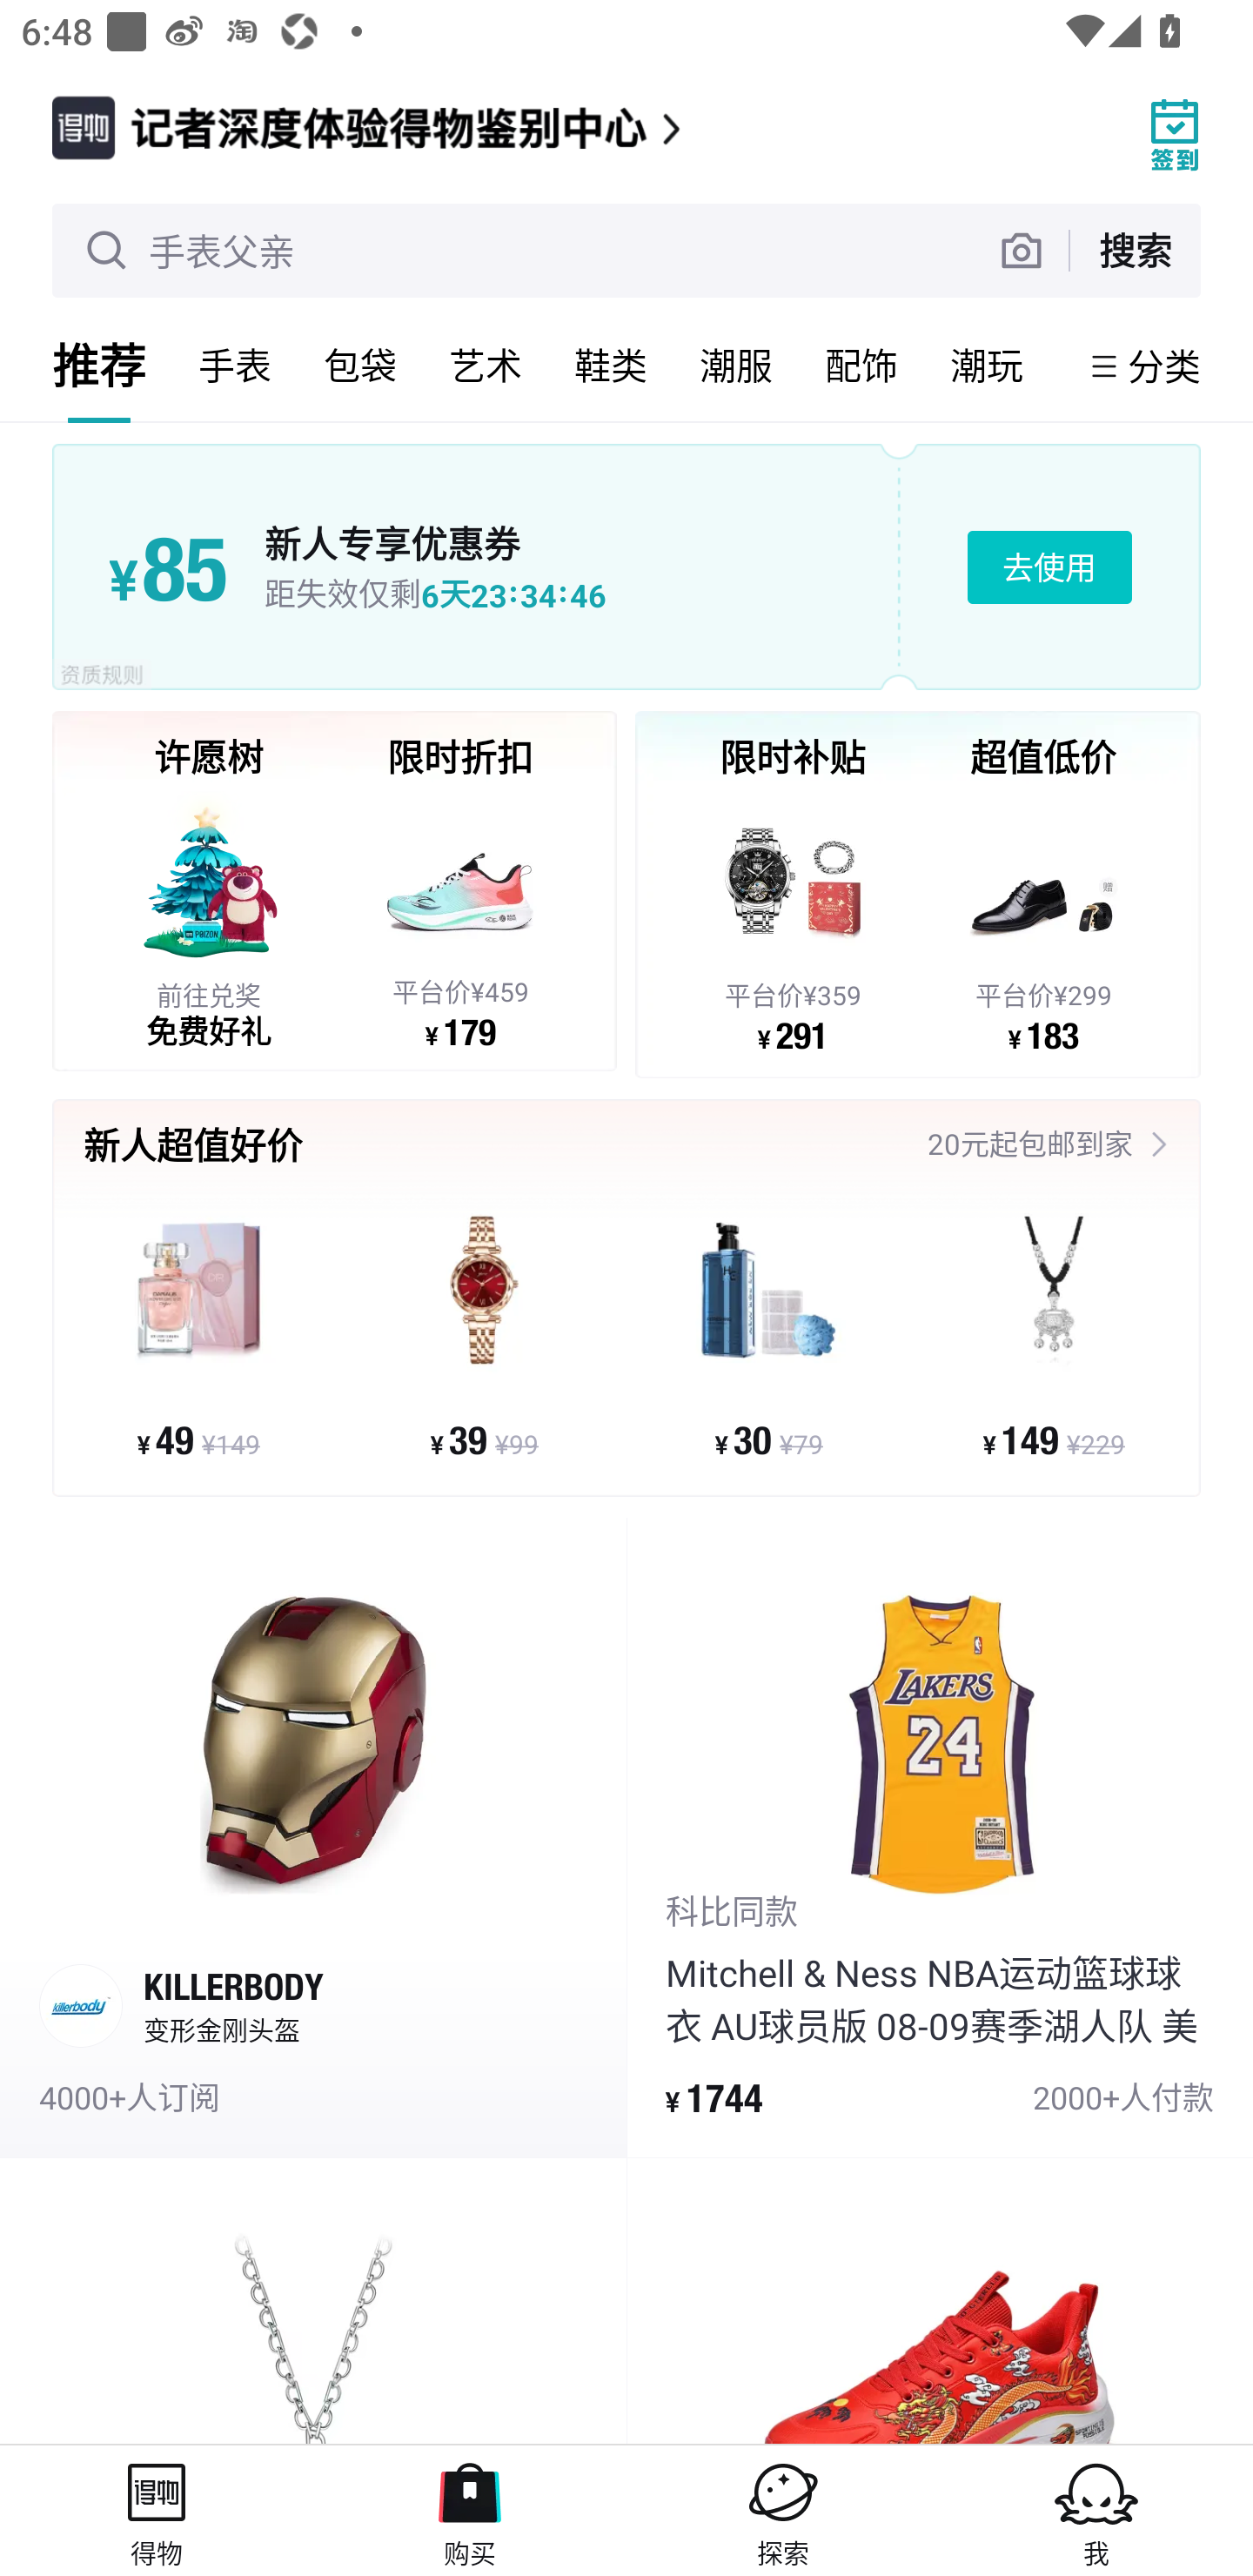 Image resolution: width=1253 pixels, height=2576 pixels. What do you see at coordinates (313, 1838) in the screenshot?
I see `KILLERBODY 变形金刚头盔 4000+人订阅` at bounding box center [313, 1838].